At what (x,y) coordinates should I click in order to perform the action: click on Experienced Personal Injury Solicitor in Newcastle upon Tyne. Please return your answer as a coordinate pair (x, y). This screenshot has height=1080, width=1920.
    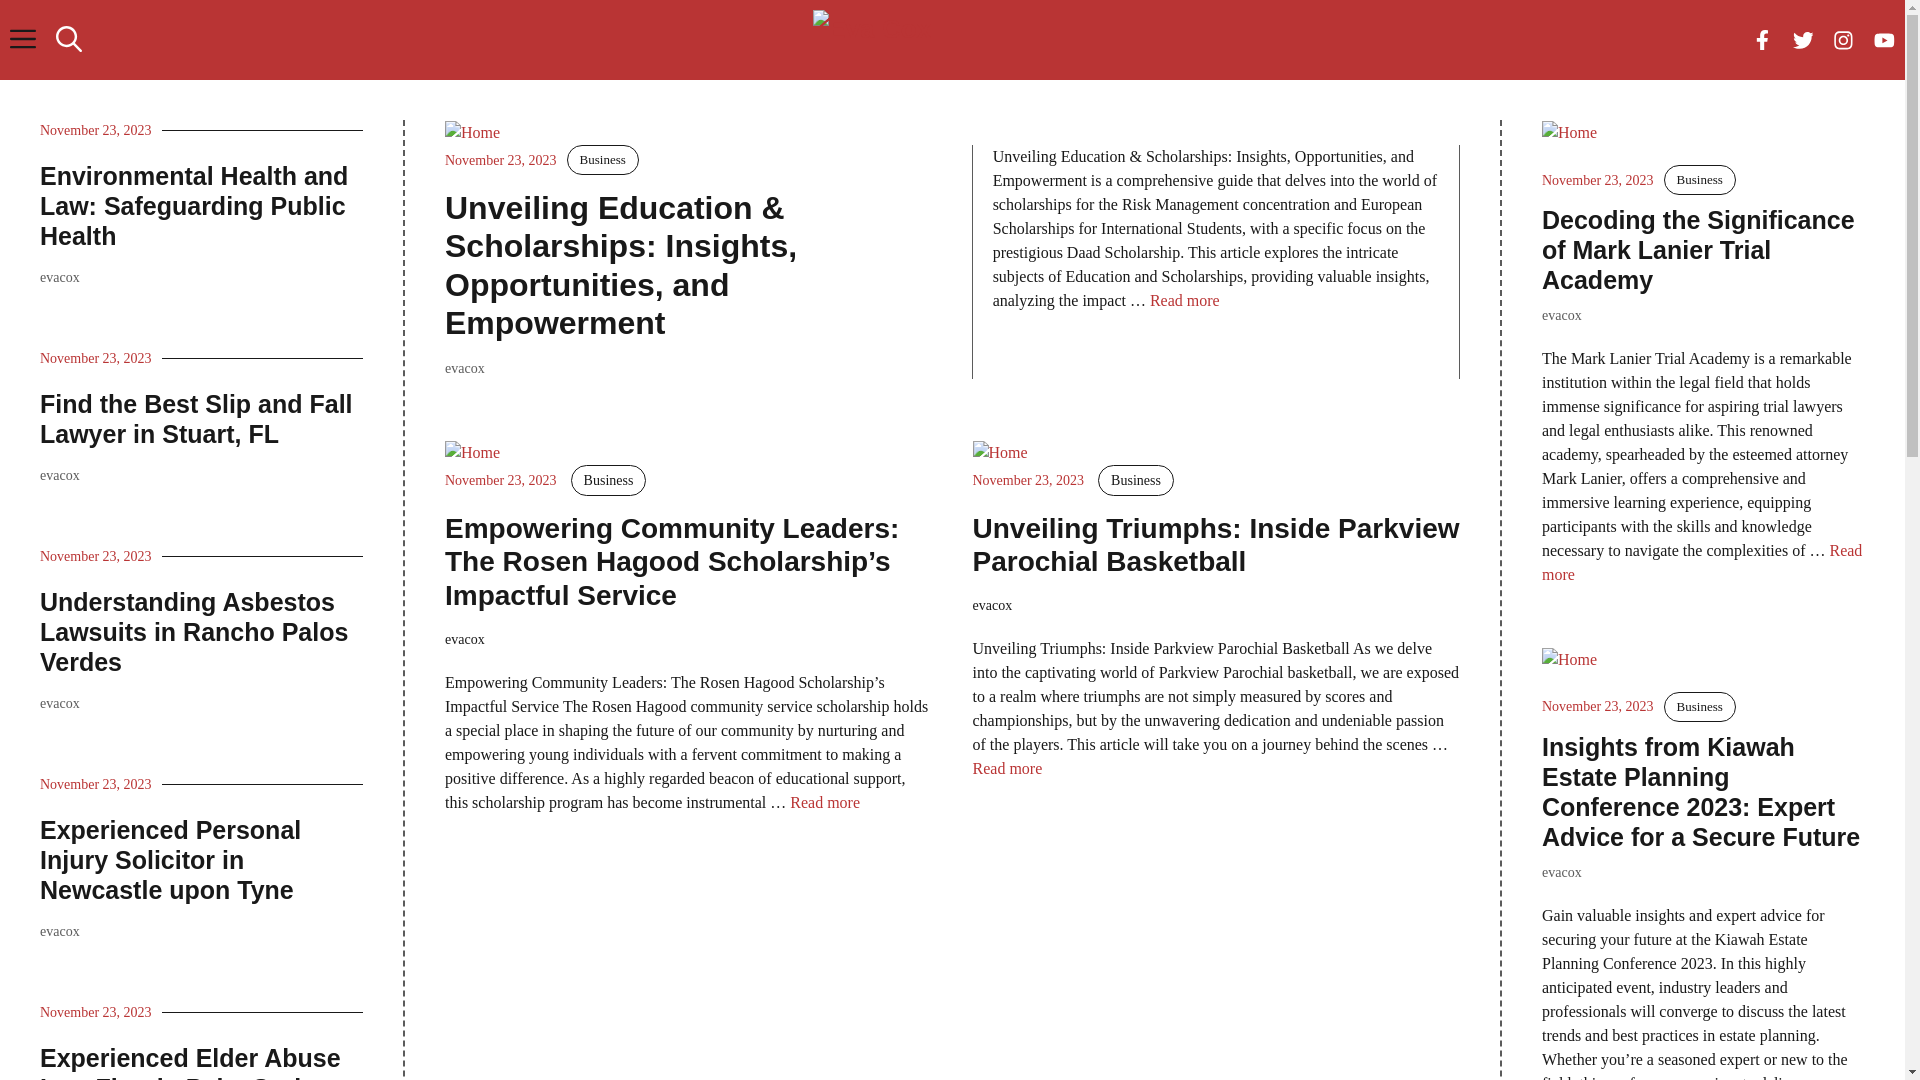
    Looking at the image, I should click on (170, 860).